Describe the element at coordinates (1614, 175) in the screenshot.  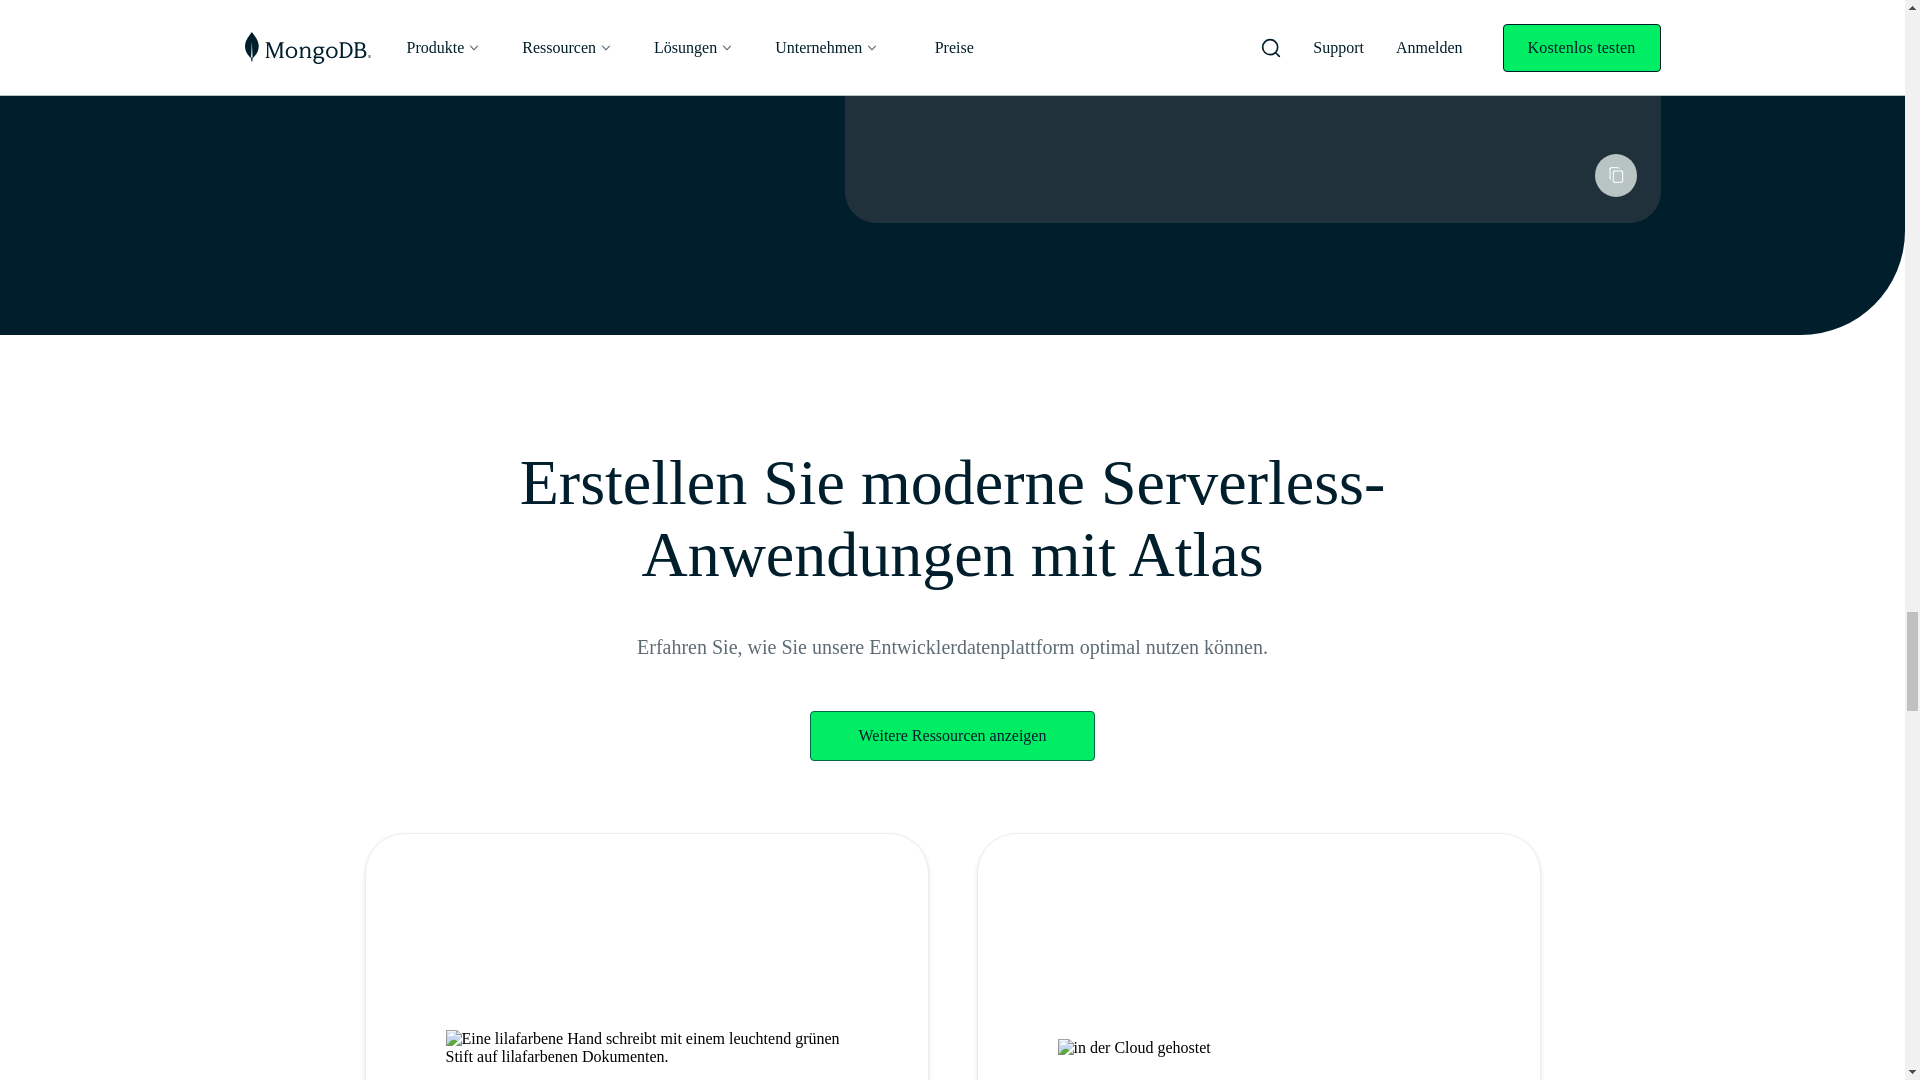
I see `Copy Code` at that location.